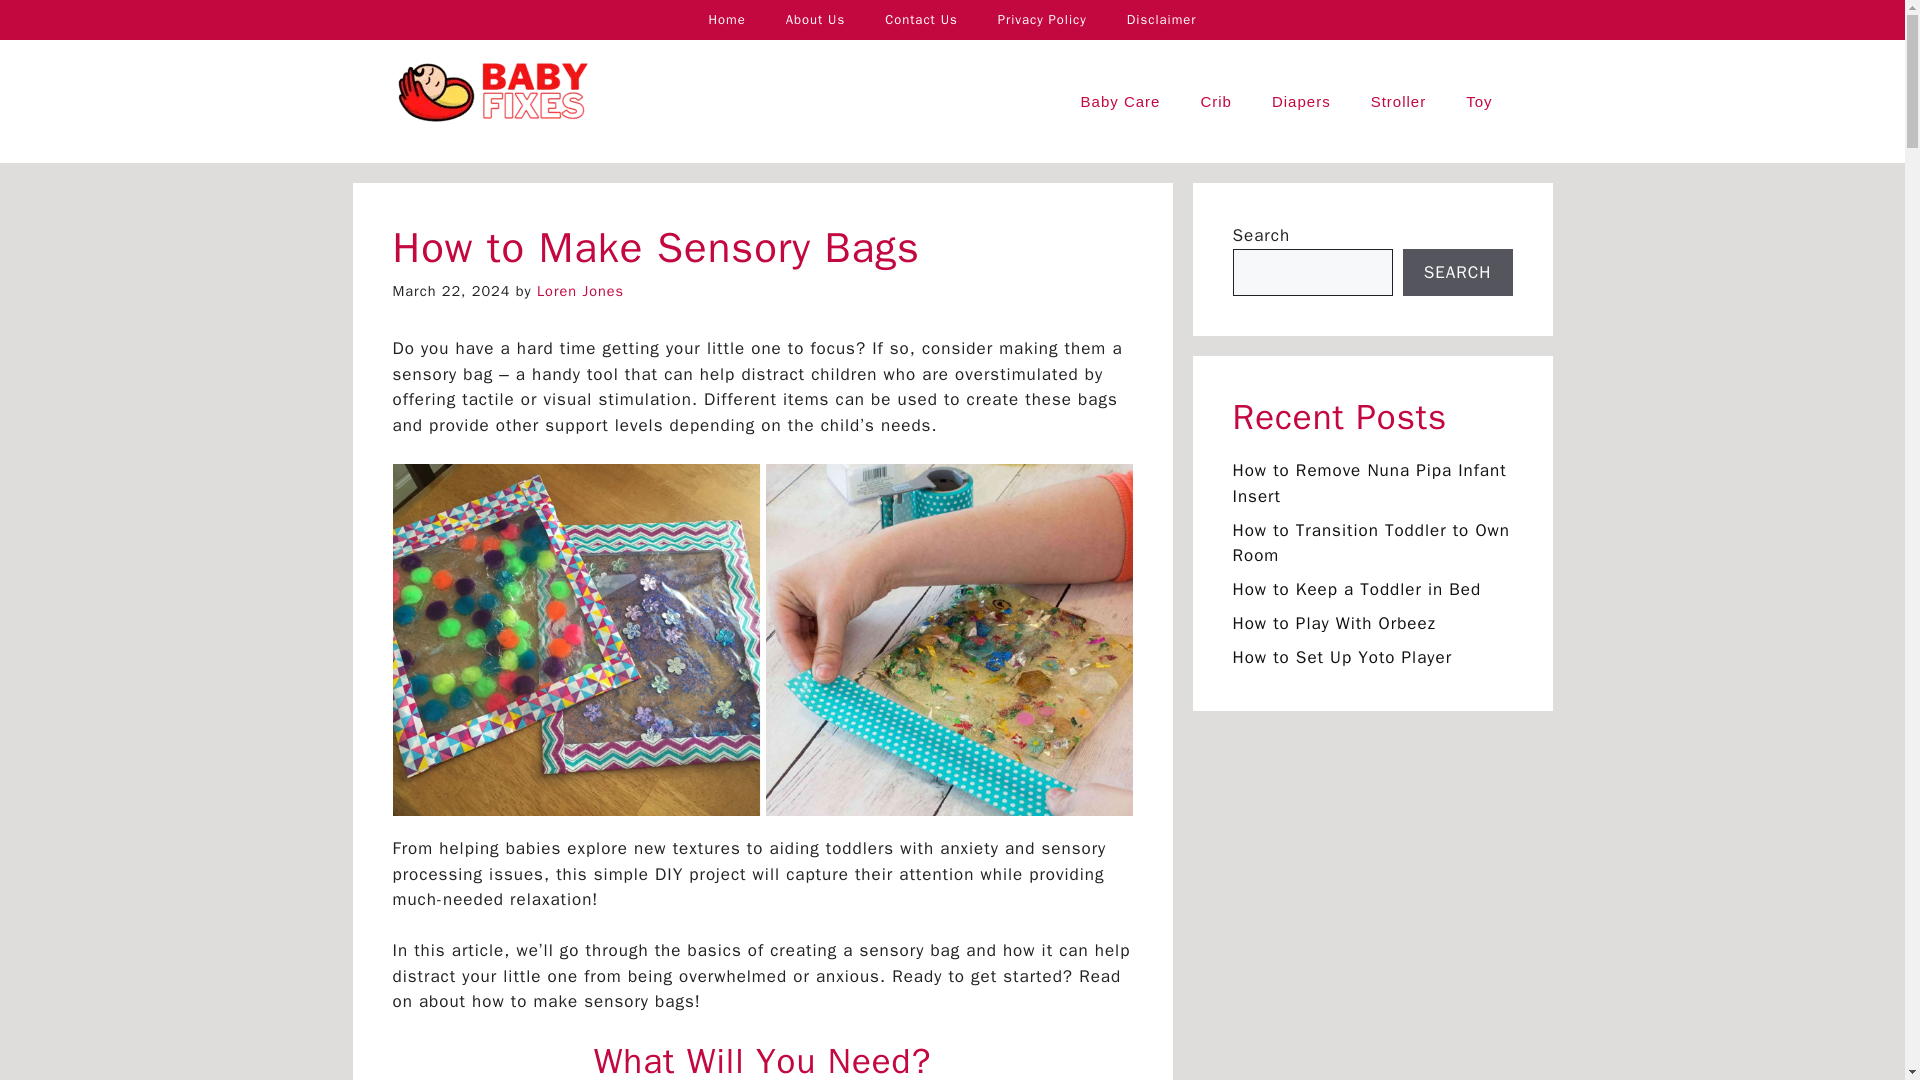 This screenshot has width=1920, height=1080. I want to click on How to Set Up Yoto Player, so click(1342, 657).